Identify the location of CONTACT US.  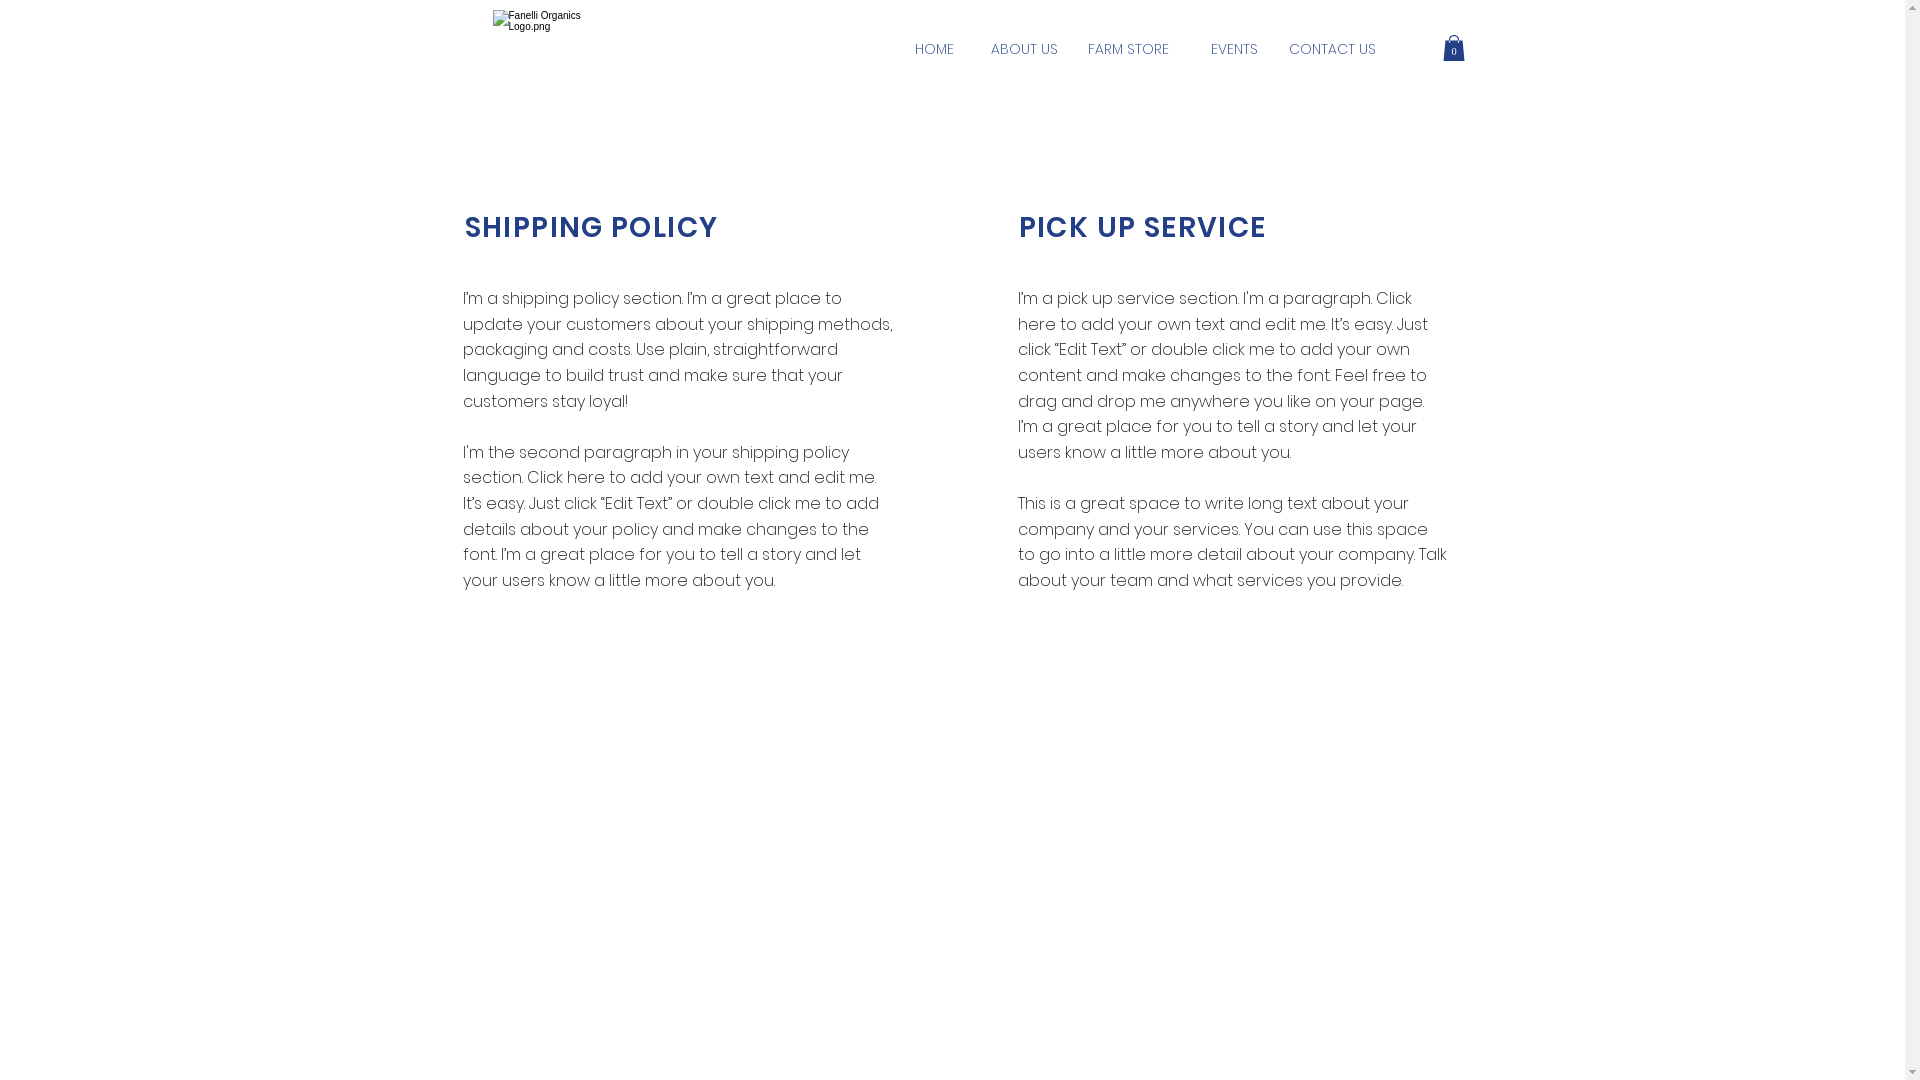
(1332, 50).